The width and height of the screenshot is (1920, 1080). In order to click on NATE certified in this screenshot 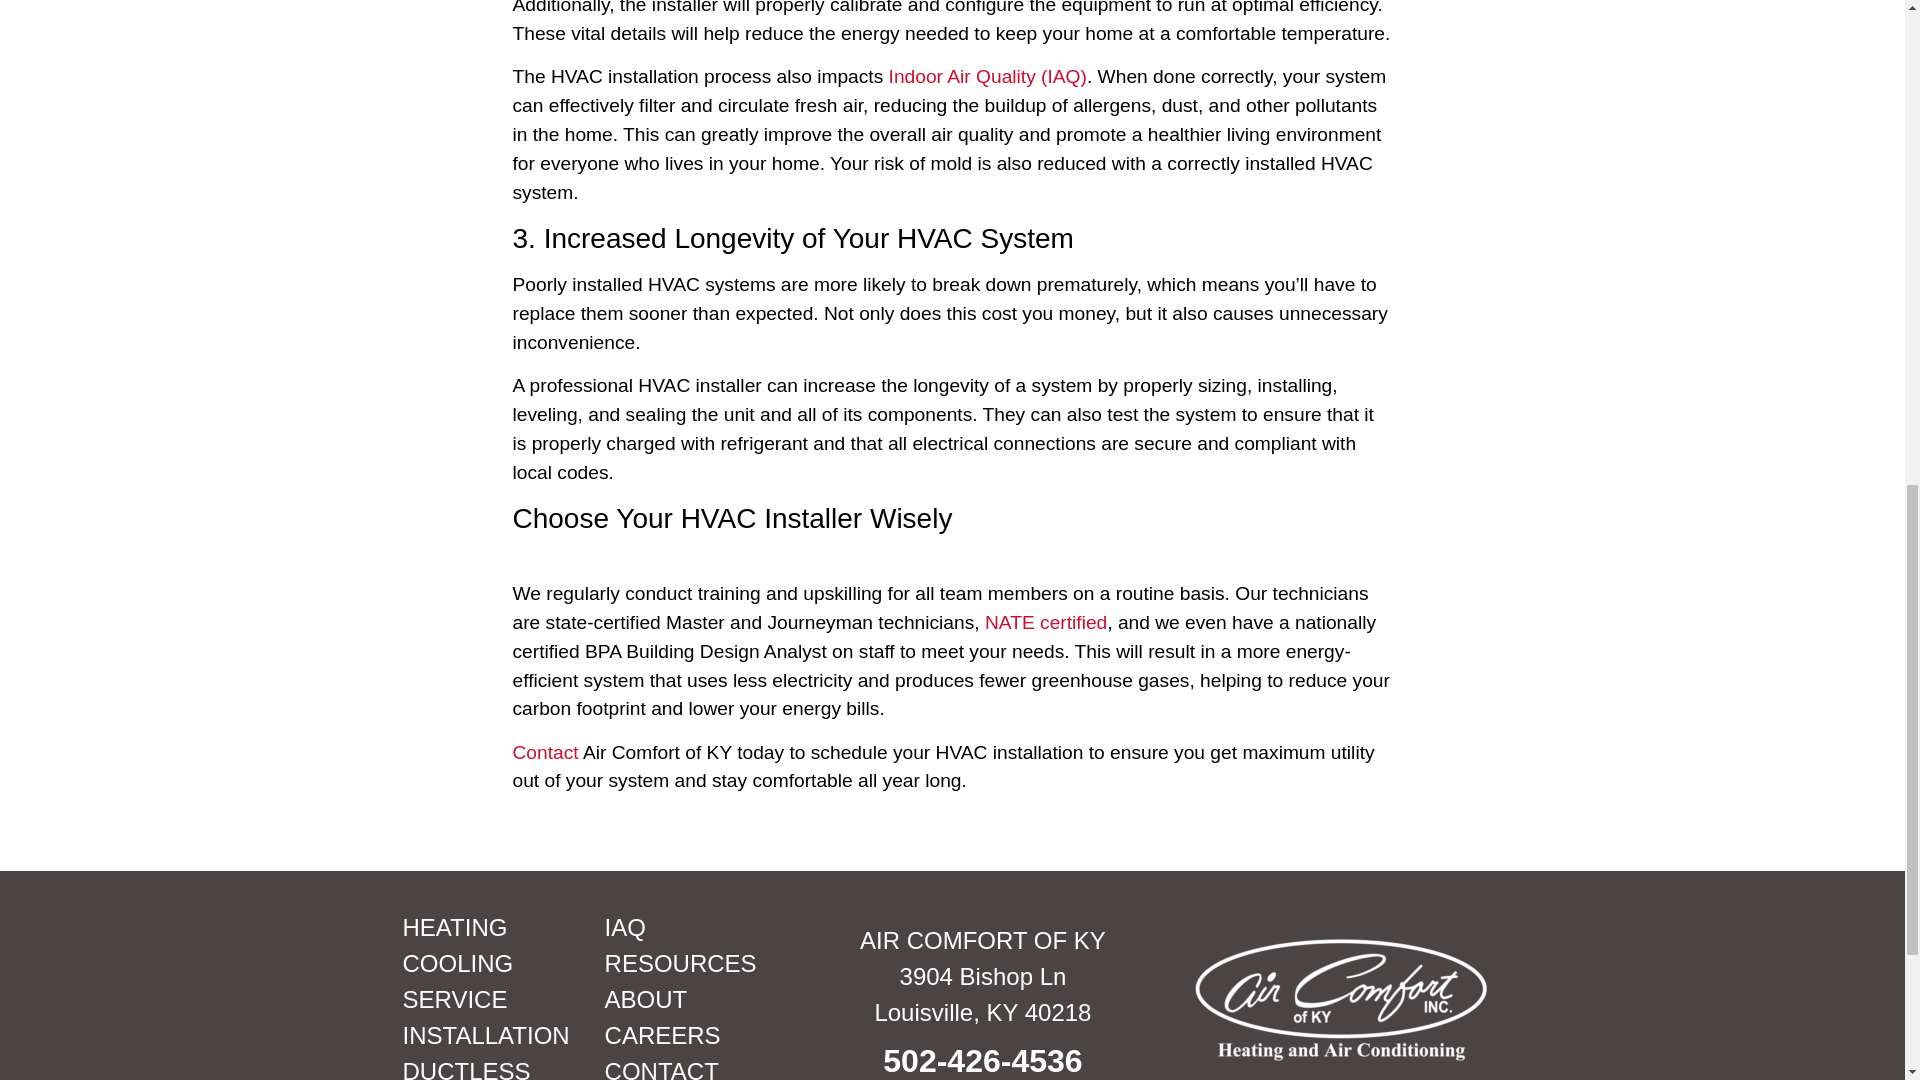, I will do `click(1046, 622)`.